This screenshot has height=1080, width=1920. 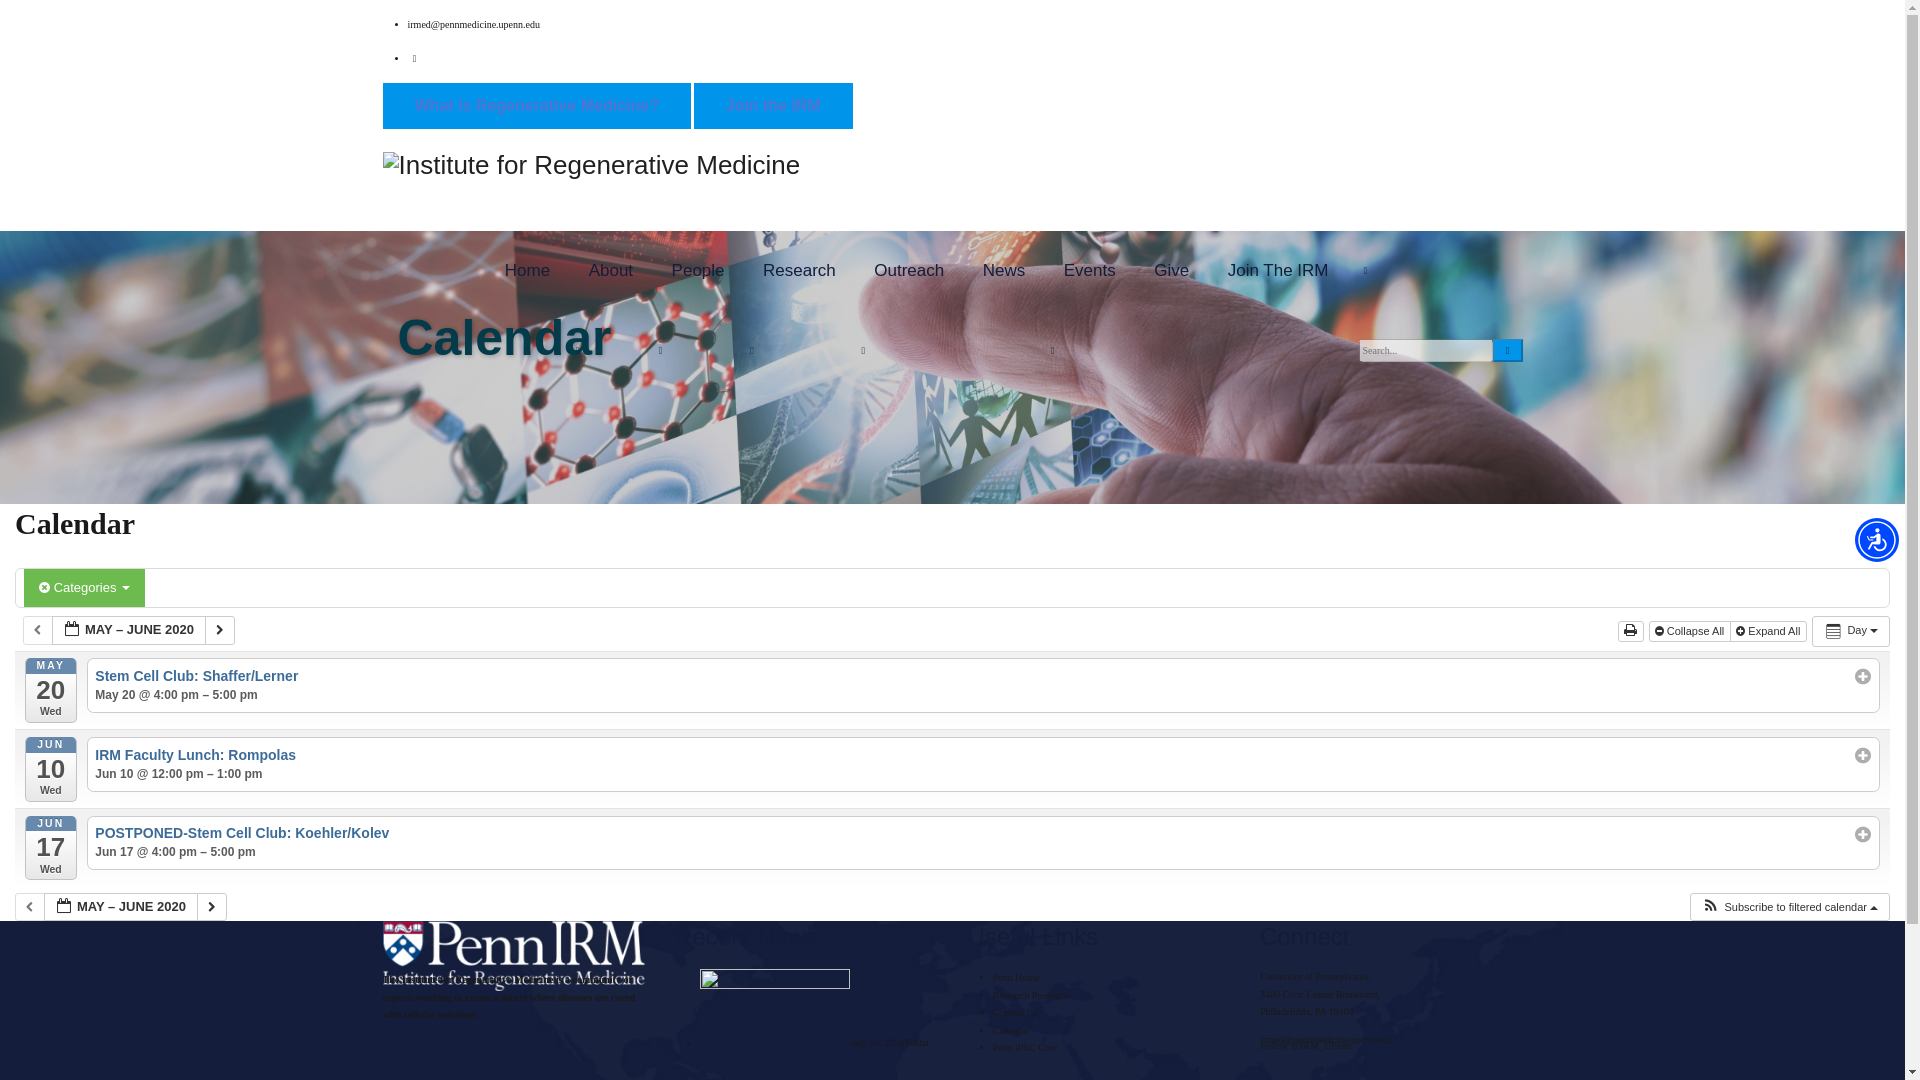 What do you see at coordinates (528, 271) in the screenshot?
I see `Home` at bounding box center [528, 271].